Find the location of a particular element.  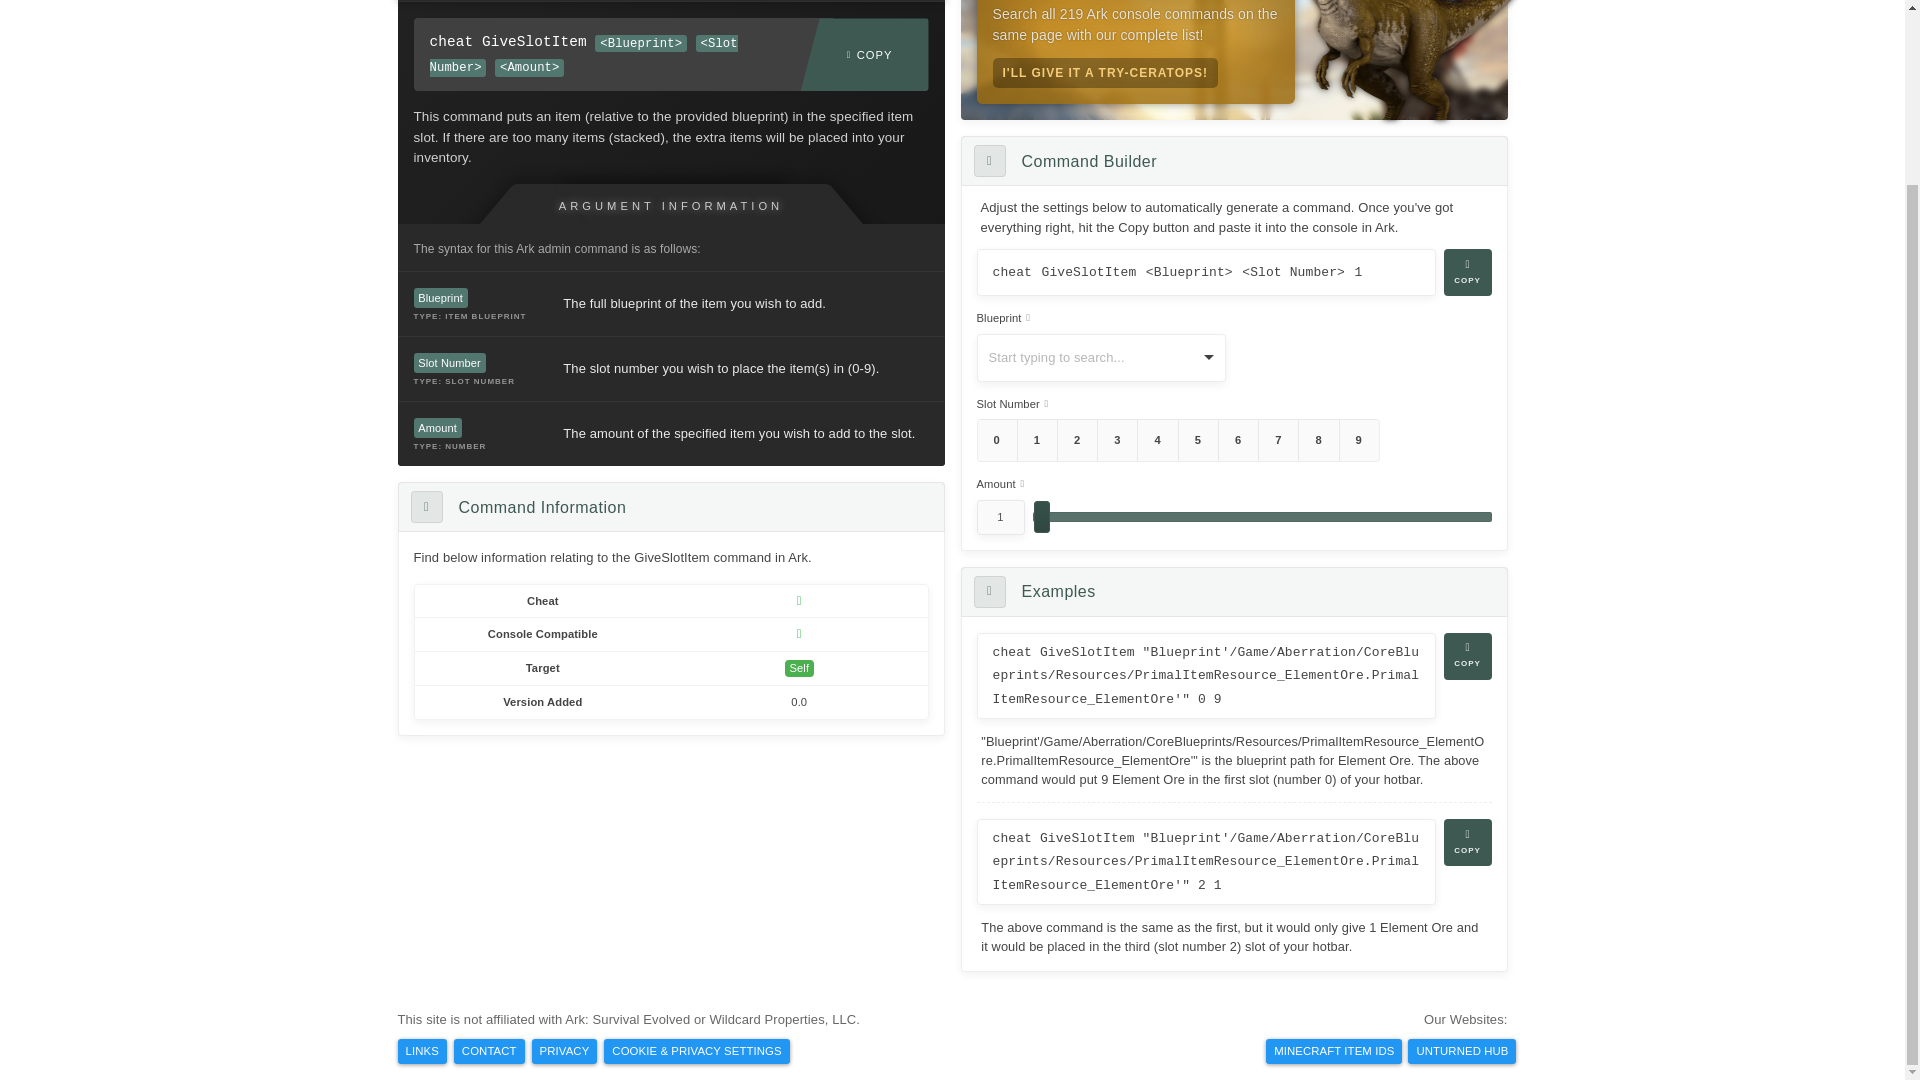

COPY is located at coordinates (1467, 272).